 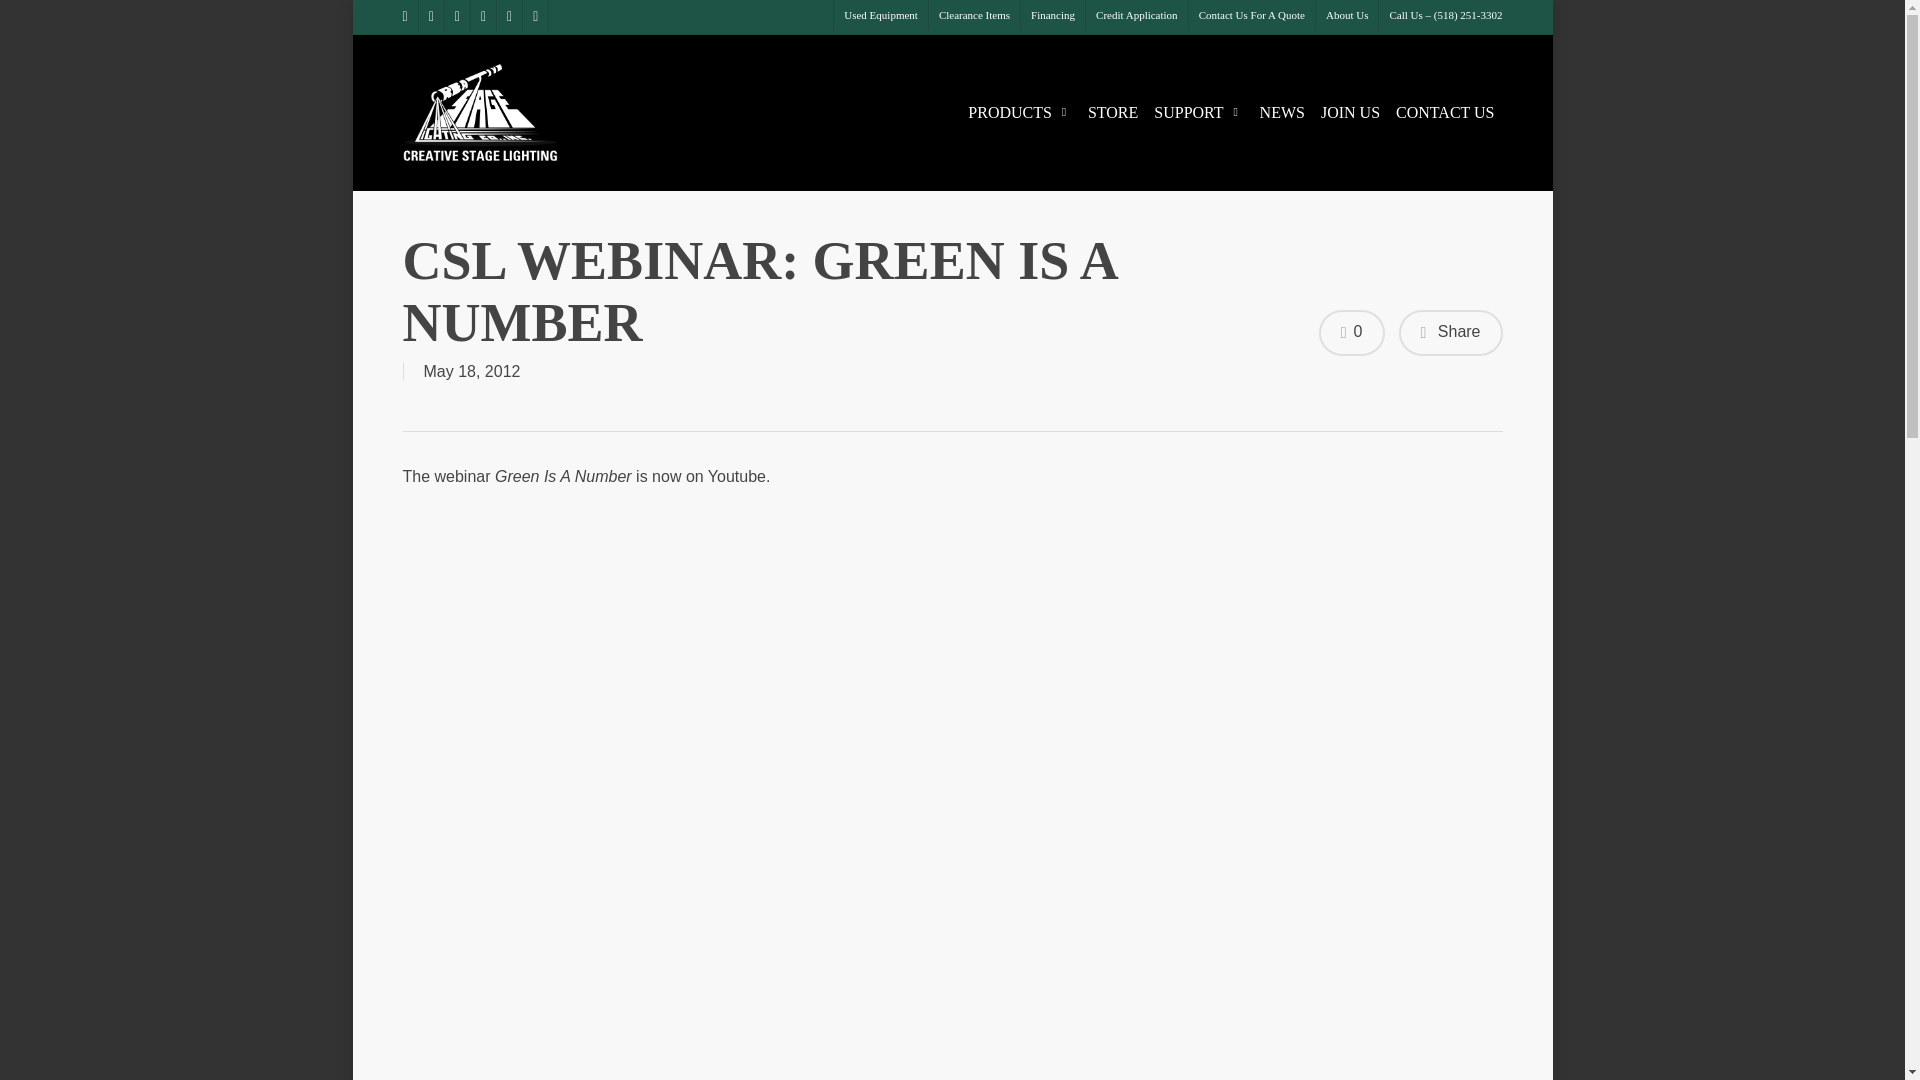 I want to click on Clearance Items, so click(x=973, y=16).